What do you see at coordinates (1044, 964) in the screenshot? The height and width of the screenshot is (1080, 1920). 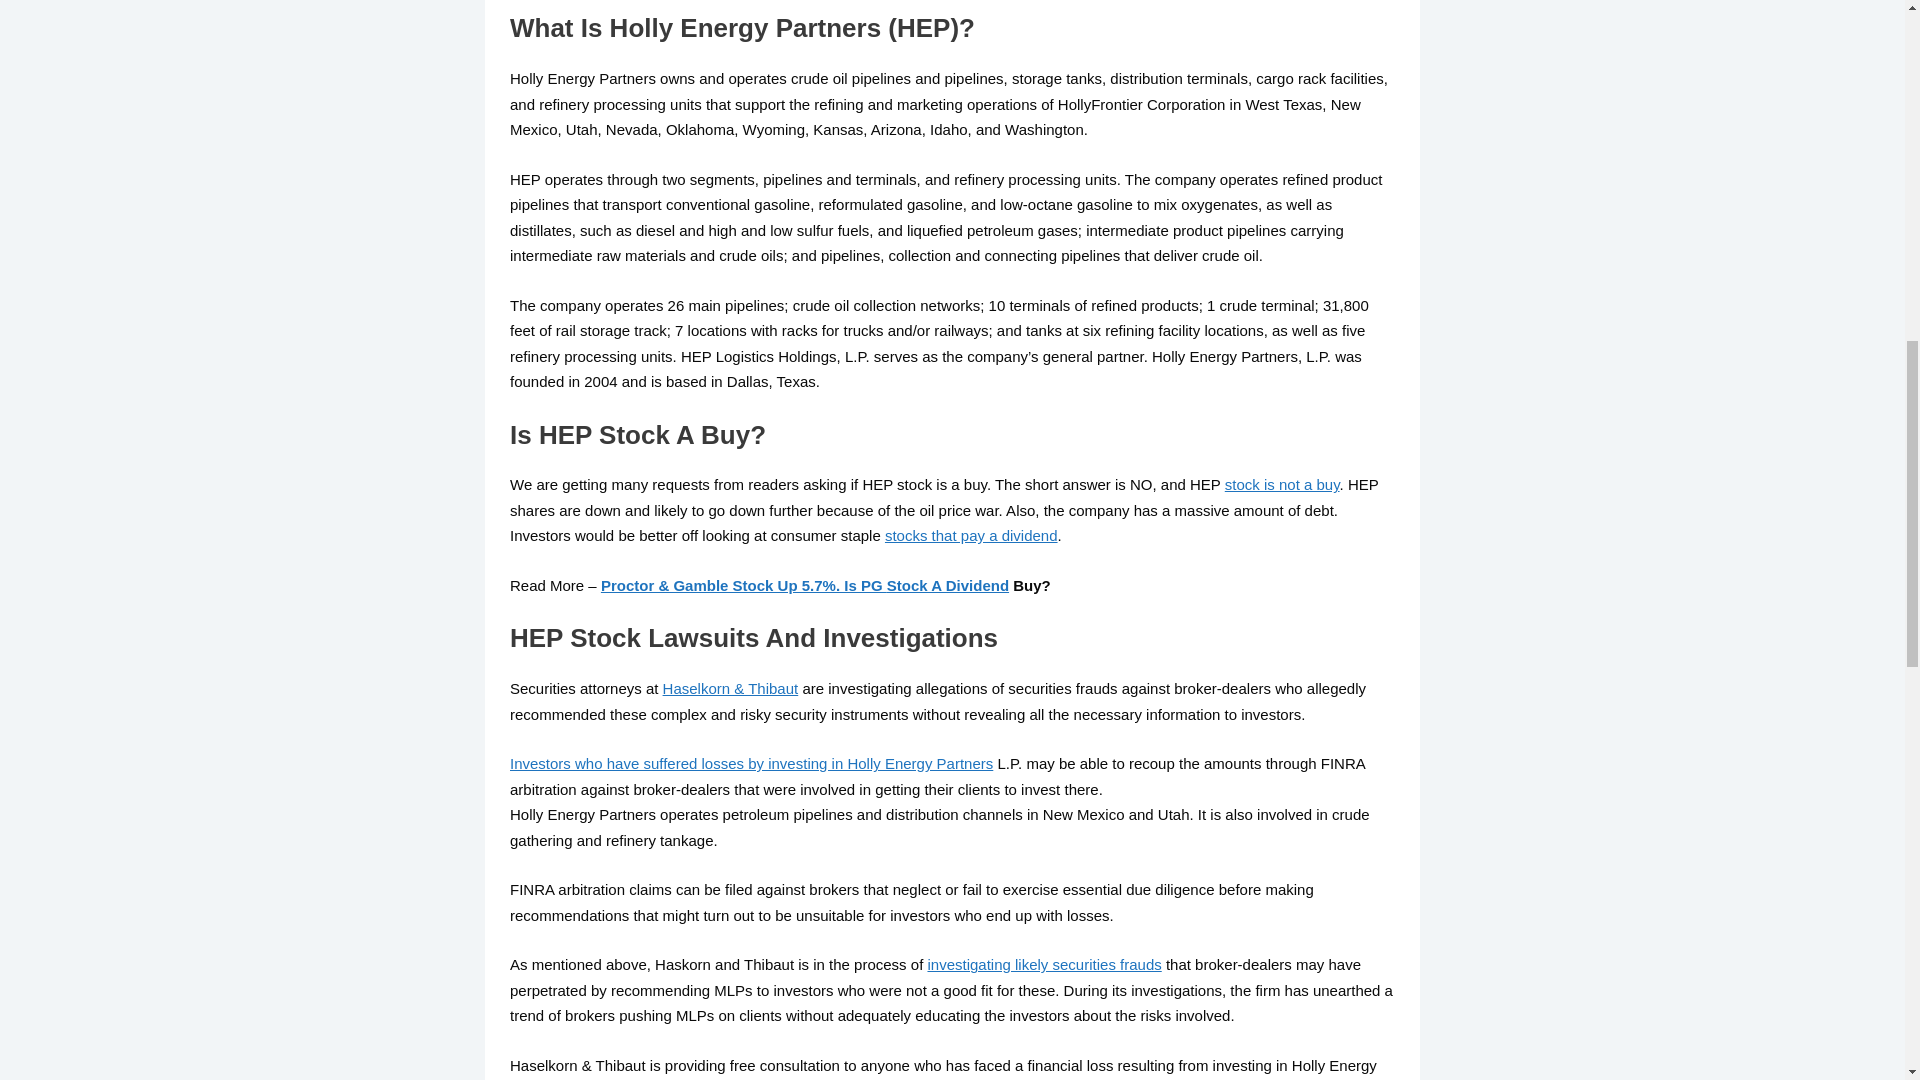 I see `investigating likely securities frauds` at bounding box center [1044, 964].